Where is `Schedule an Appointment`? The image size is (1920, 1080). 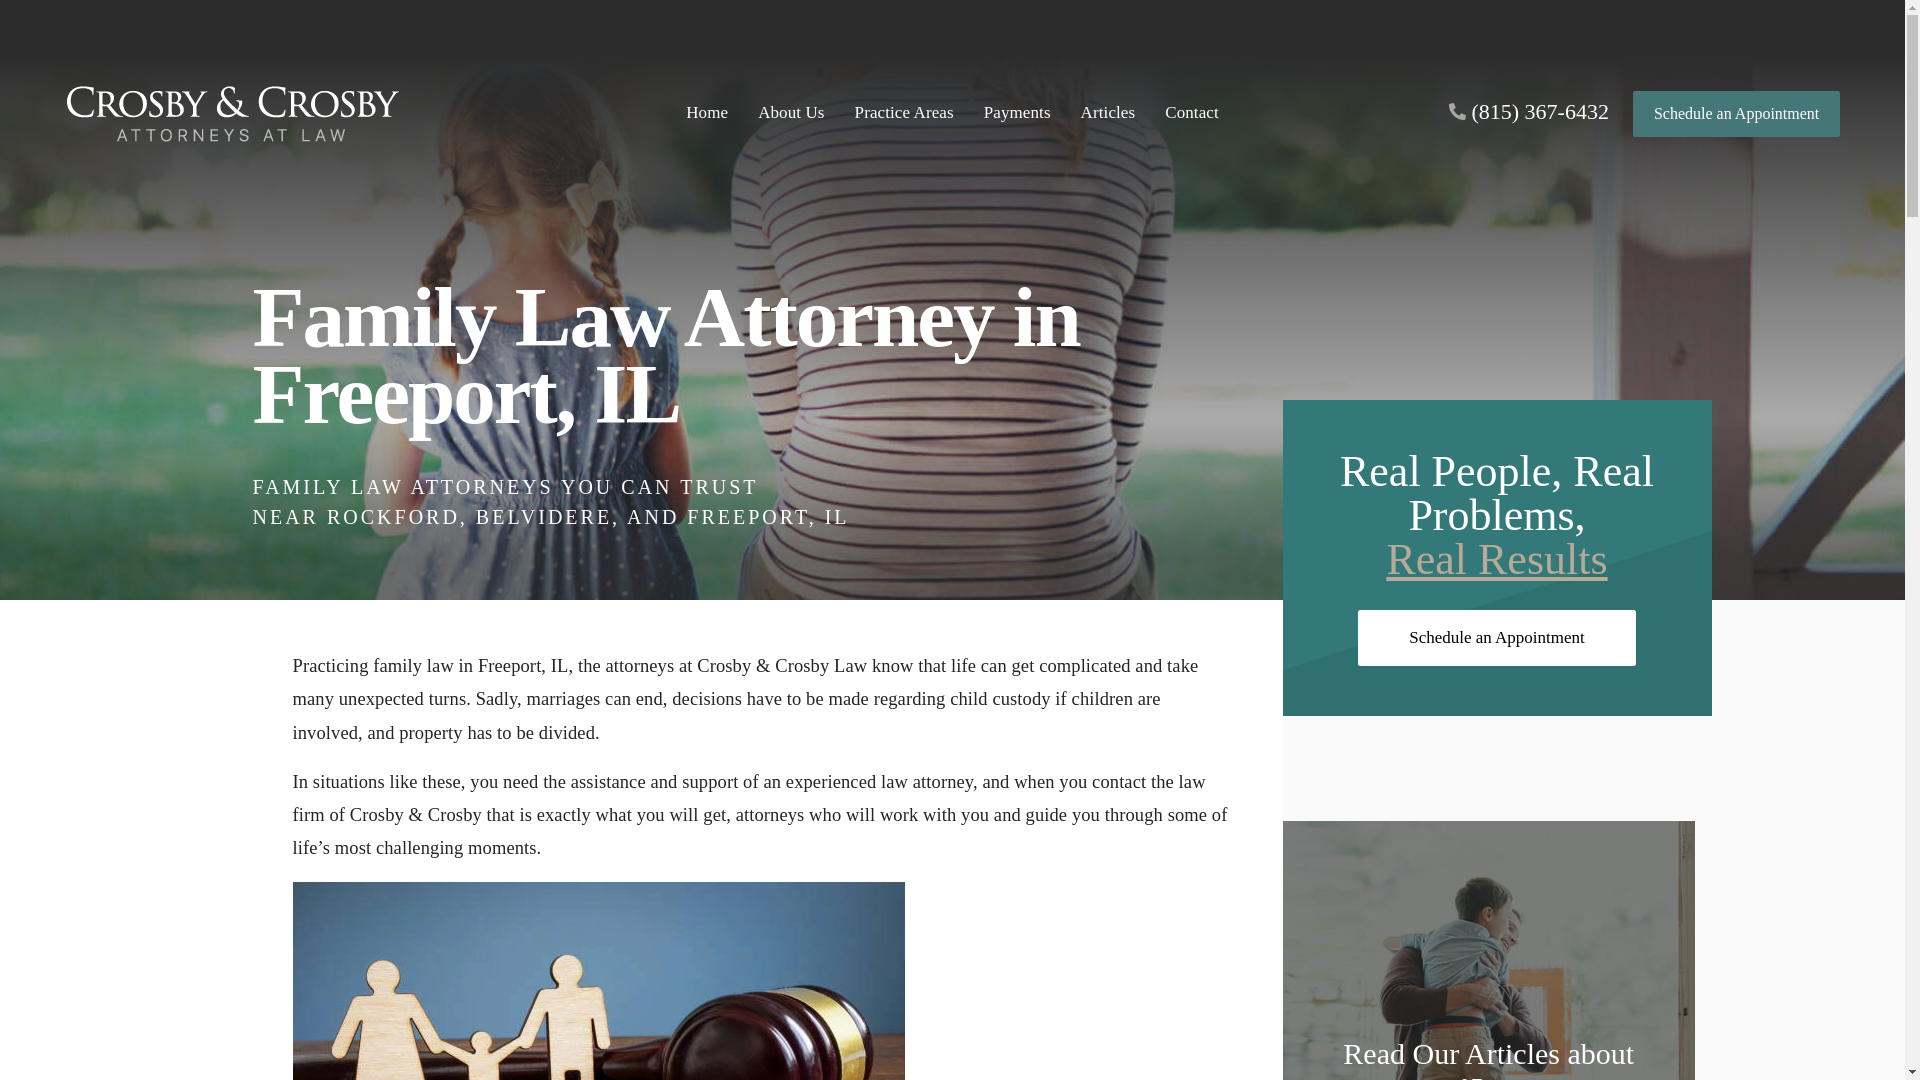 Schedule an Appointment is located at coordinates (1736, 112).